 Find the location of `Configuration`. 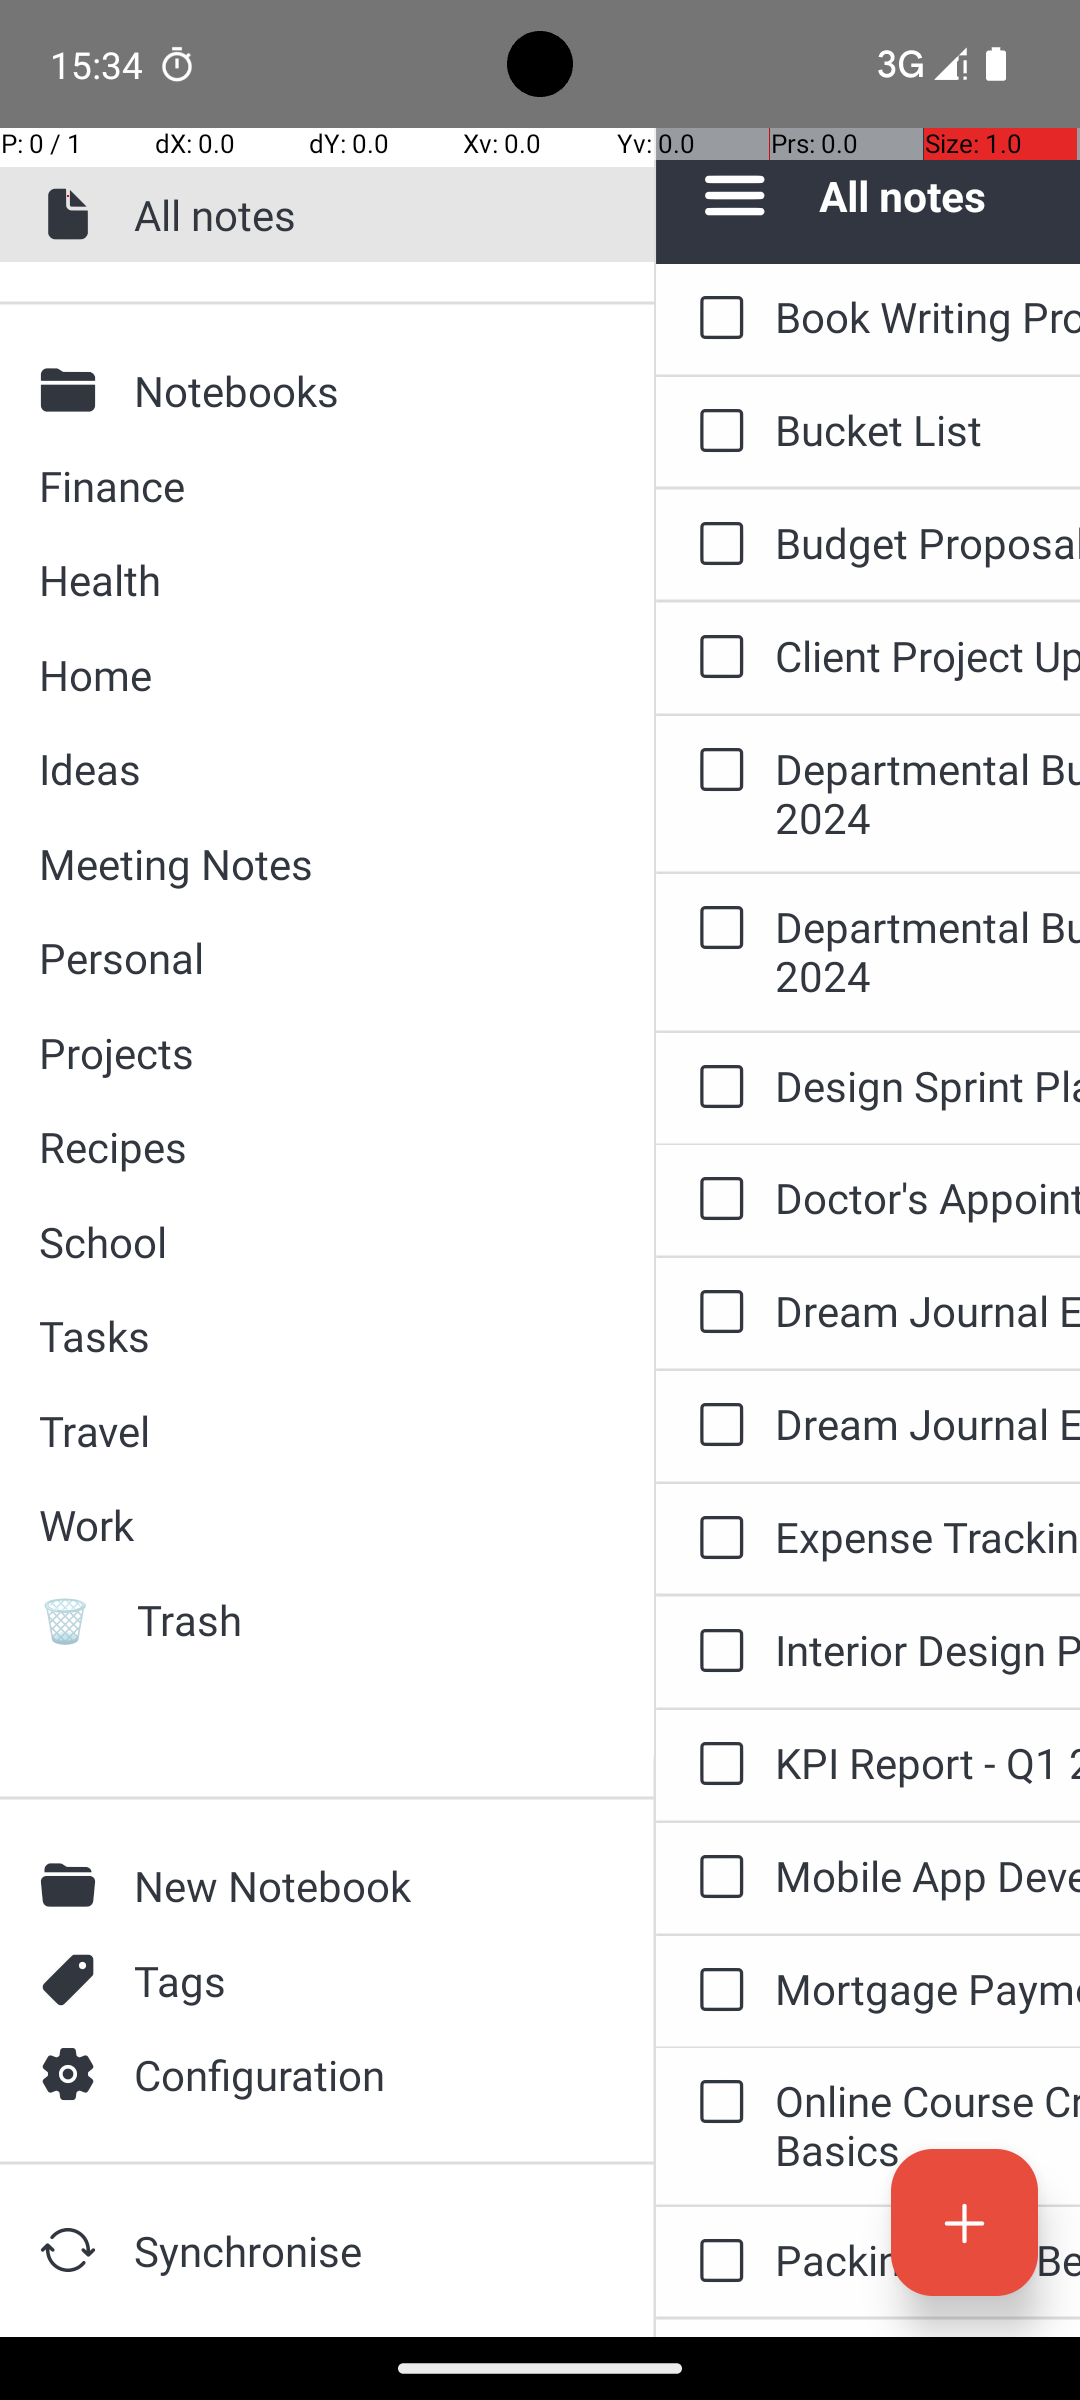

Configuration is located at coordinates (361, 2074).